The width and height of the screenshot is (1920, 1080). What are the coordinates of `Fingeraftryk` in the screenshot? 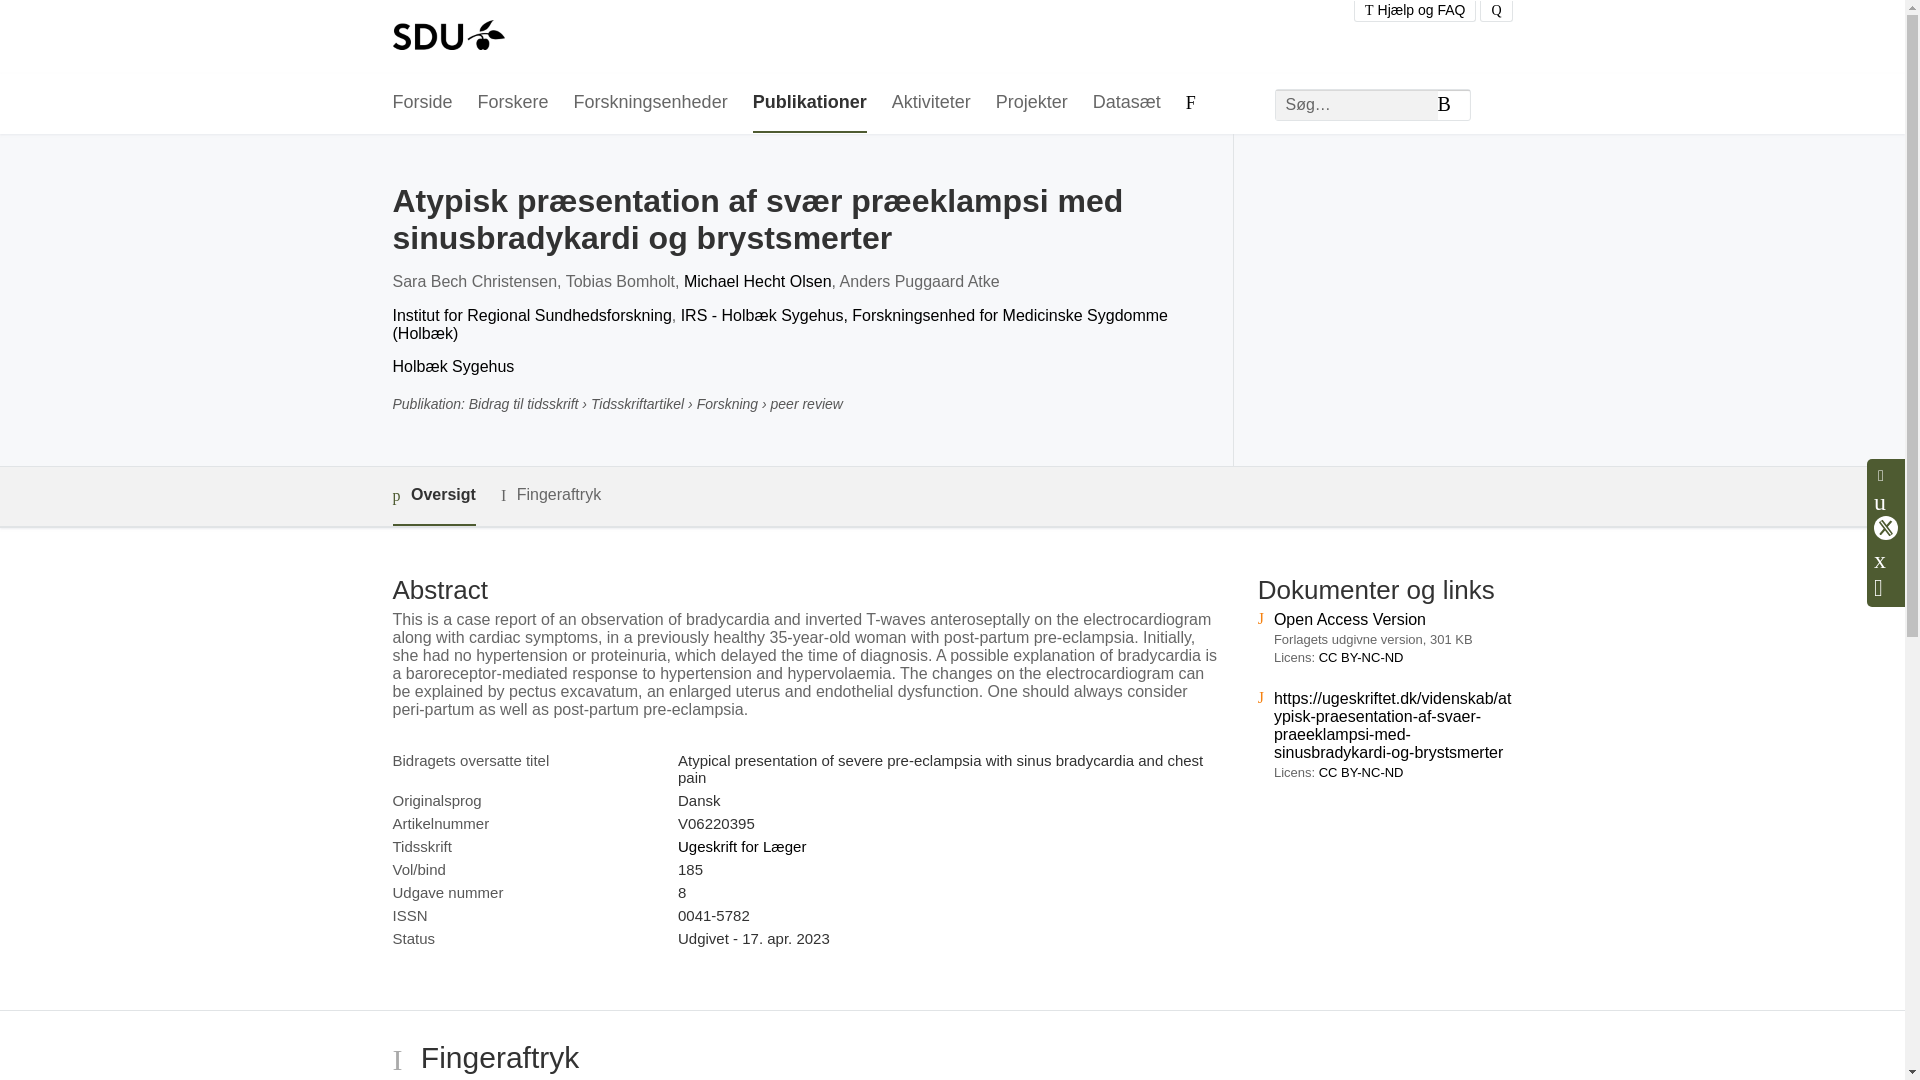 It's located at (550, 494).